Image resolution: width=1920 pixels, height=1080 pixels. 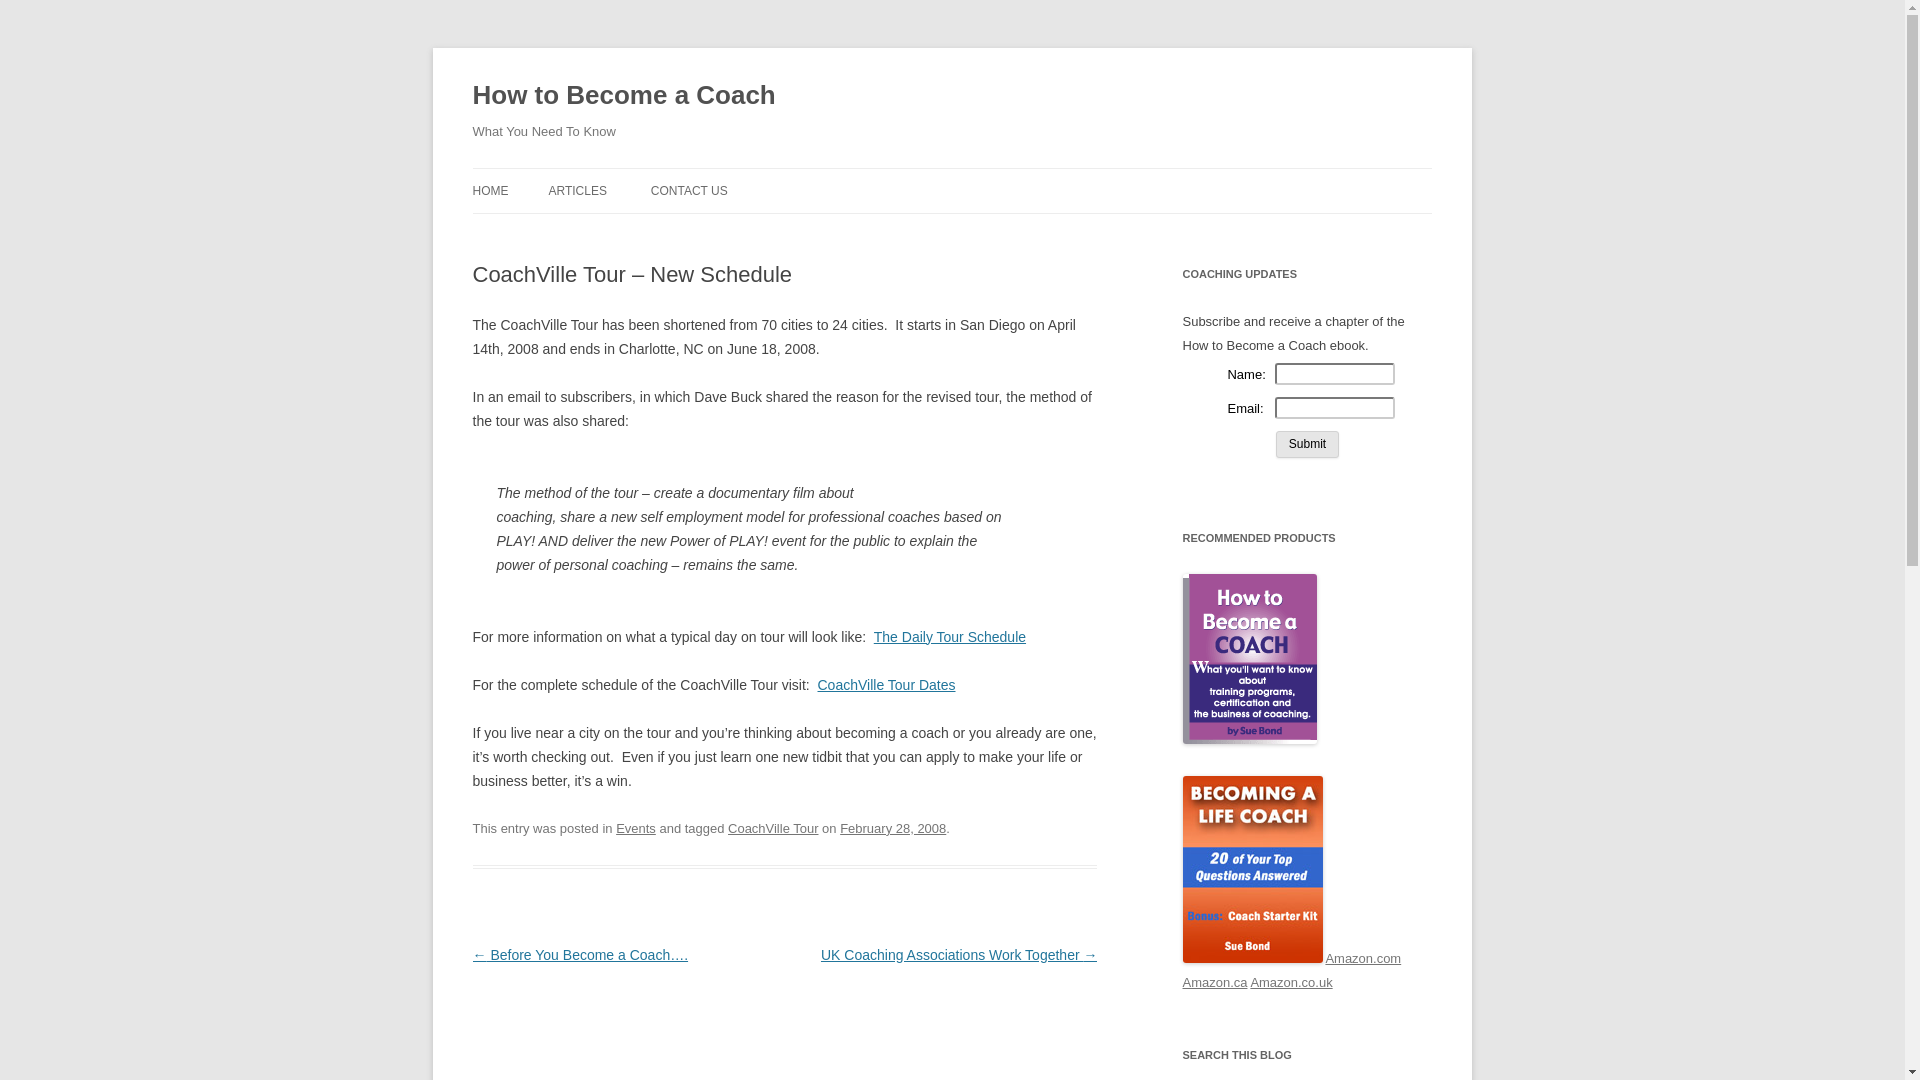 What do you see at coordinates (624, 96) in the screenshot?
I see `How to Become a Coach` at bounding box center [624, 96].